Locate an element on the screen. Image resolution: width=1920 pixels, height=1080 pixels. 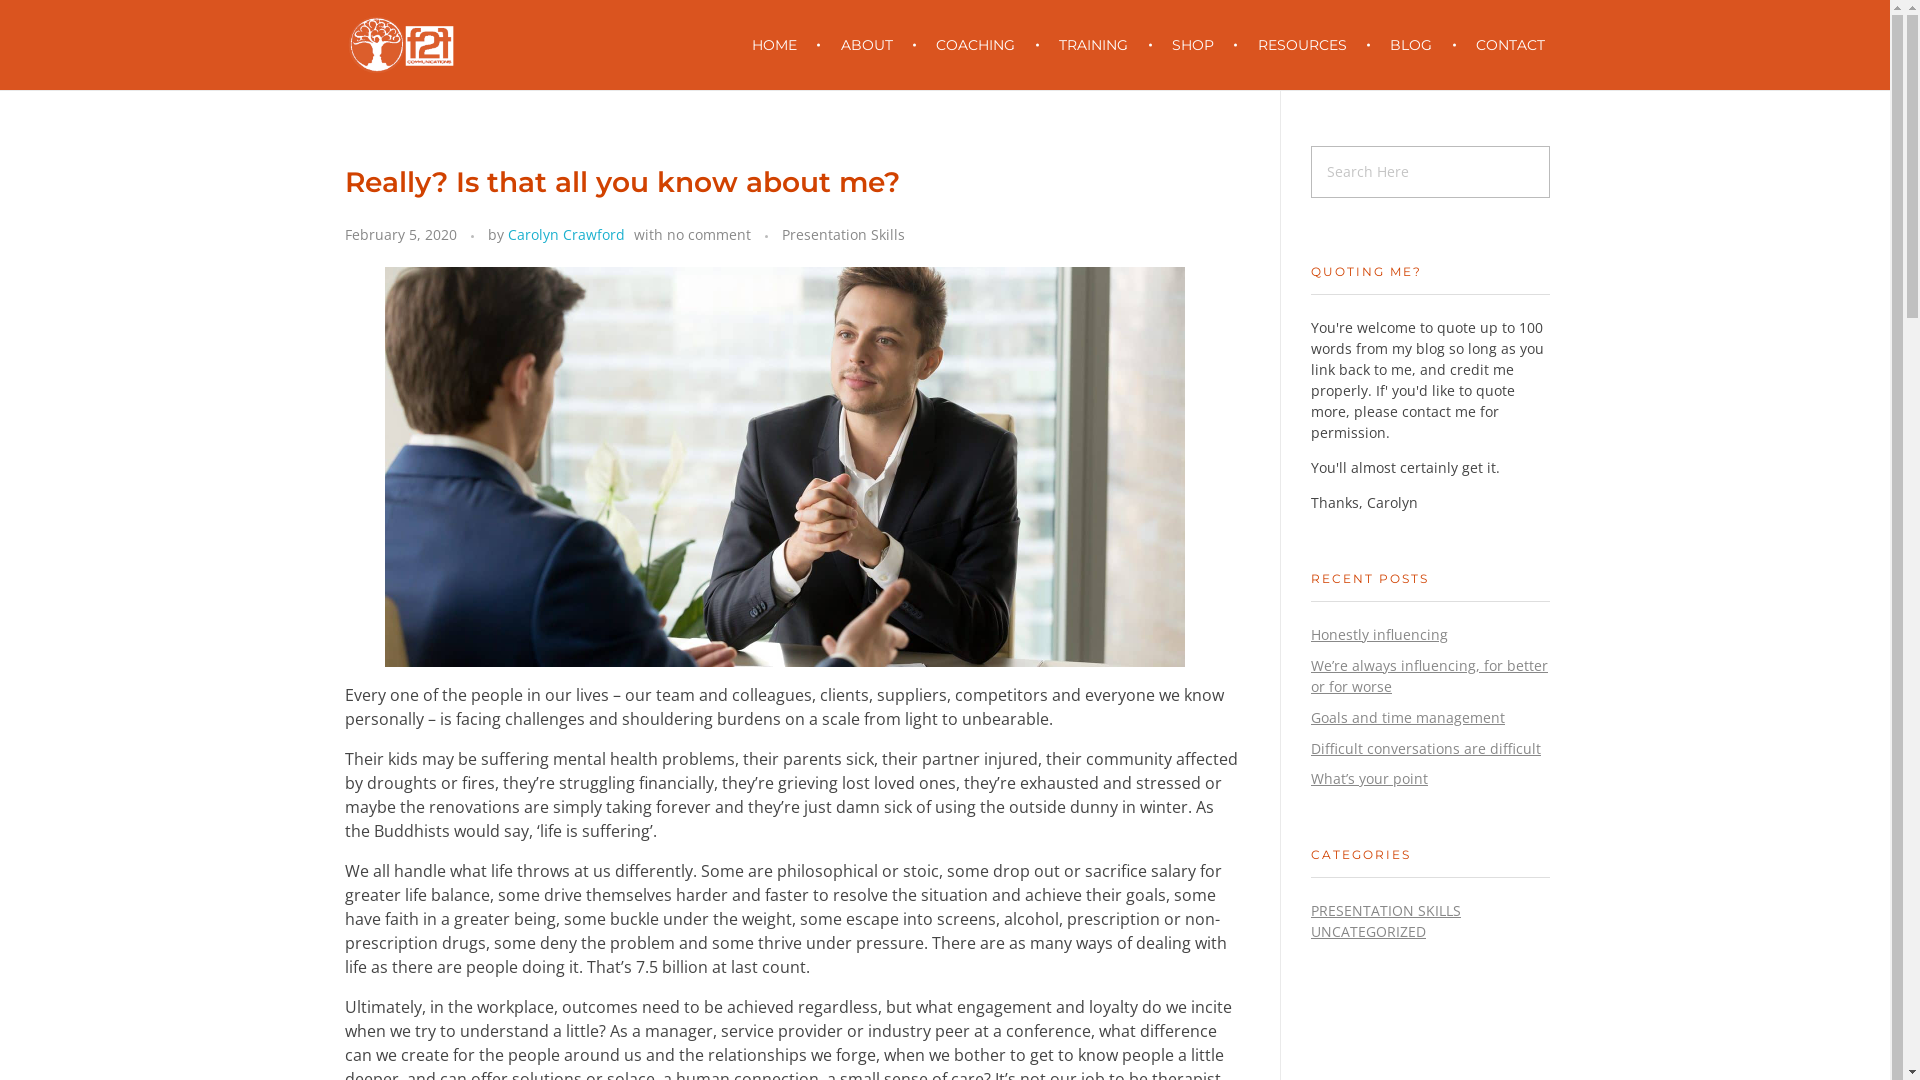
CONTACT is located at coordinates (1502, 45).